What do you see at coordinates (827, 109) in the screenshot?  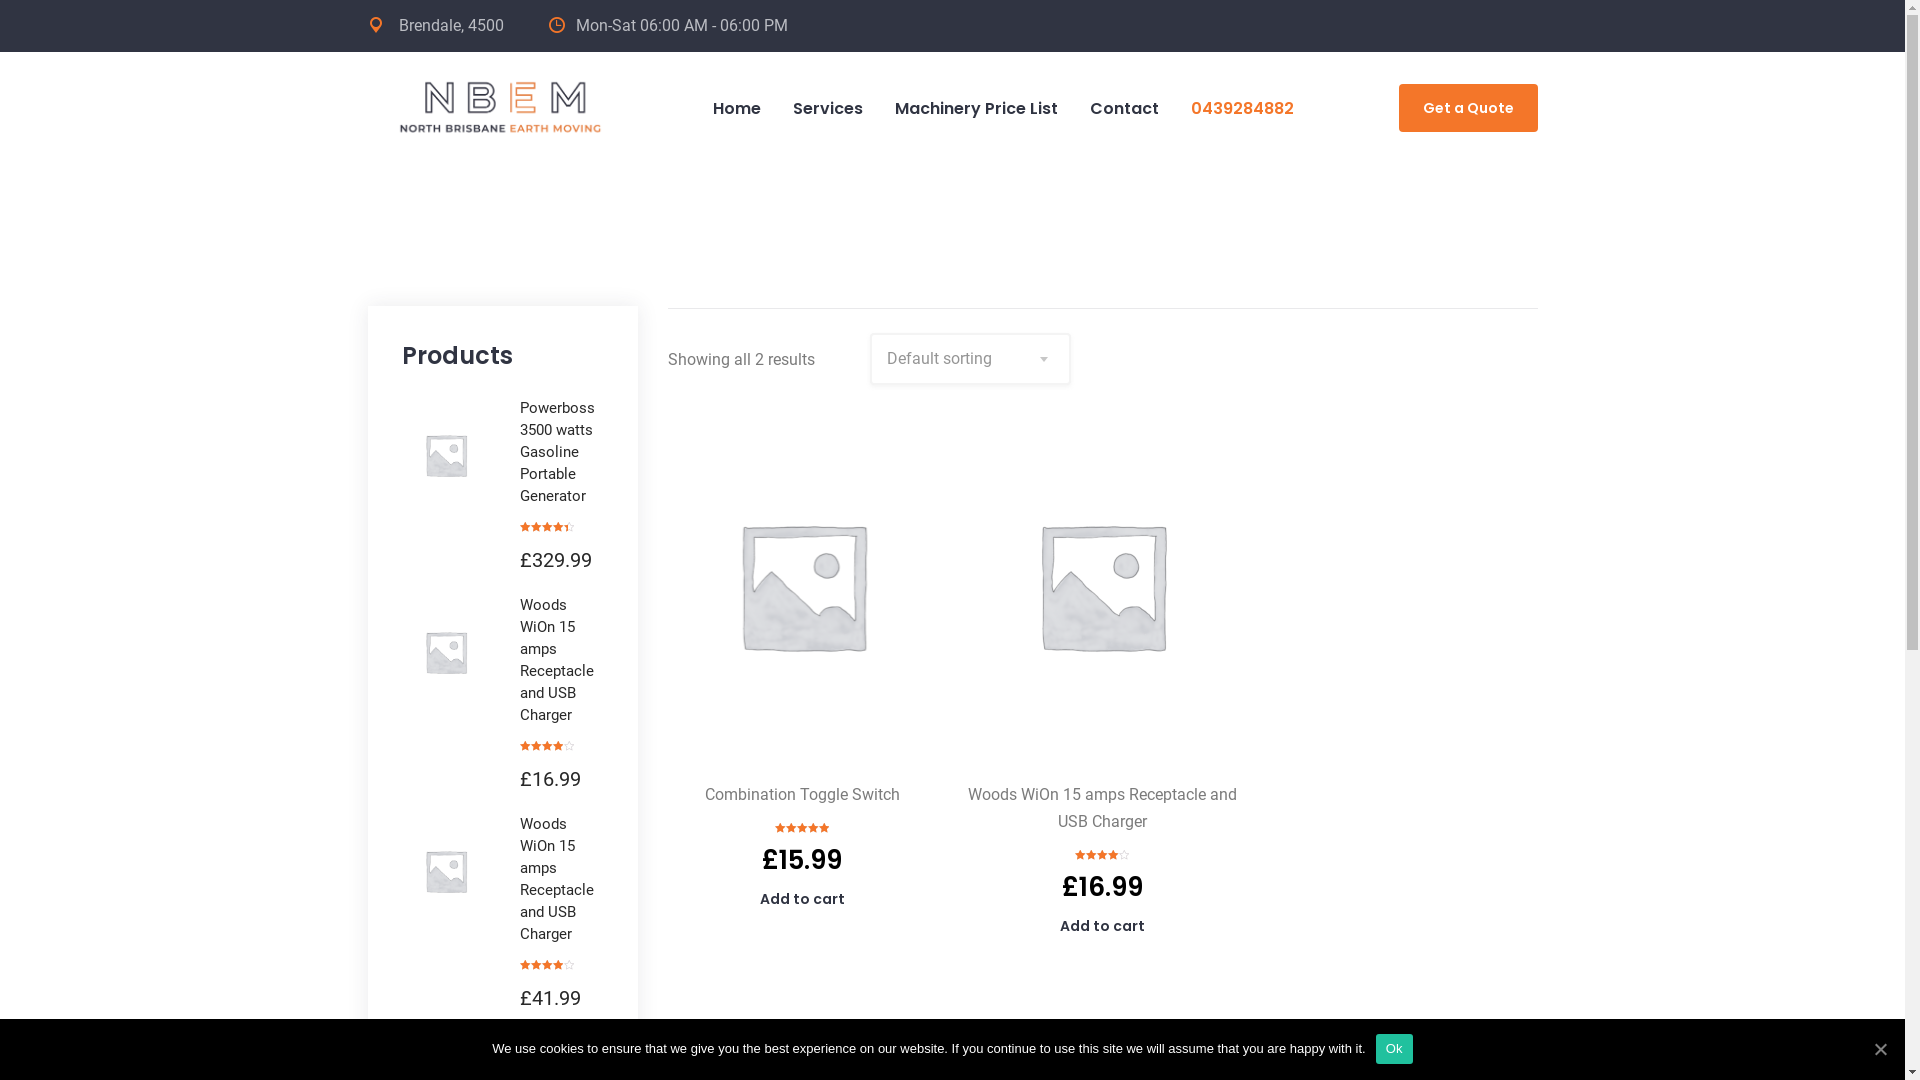 I see `Services` at bounding box center [827, 109].